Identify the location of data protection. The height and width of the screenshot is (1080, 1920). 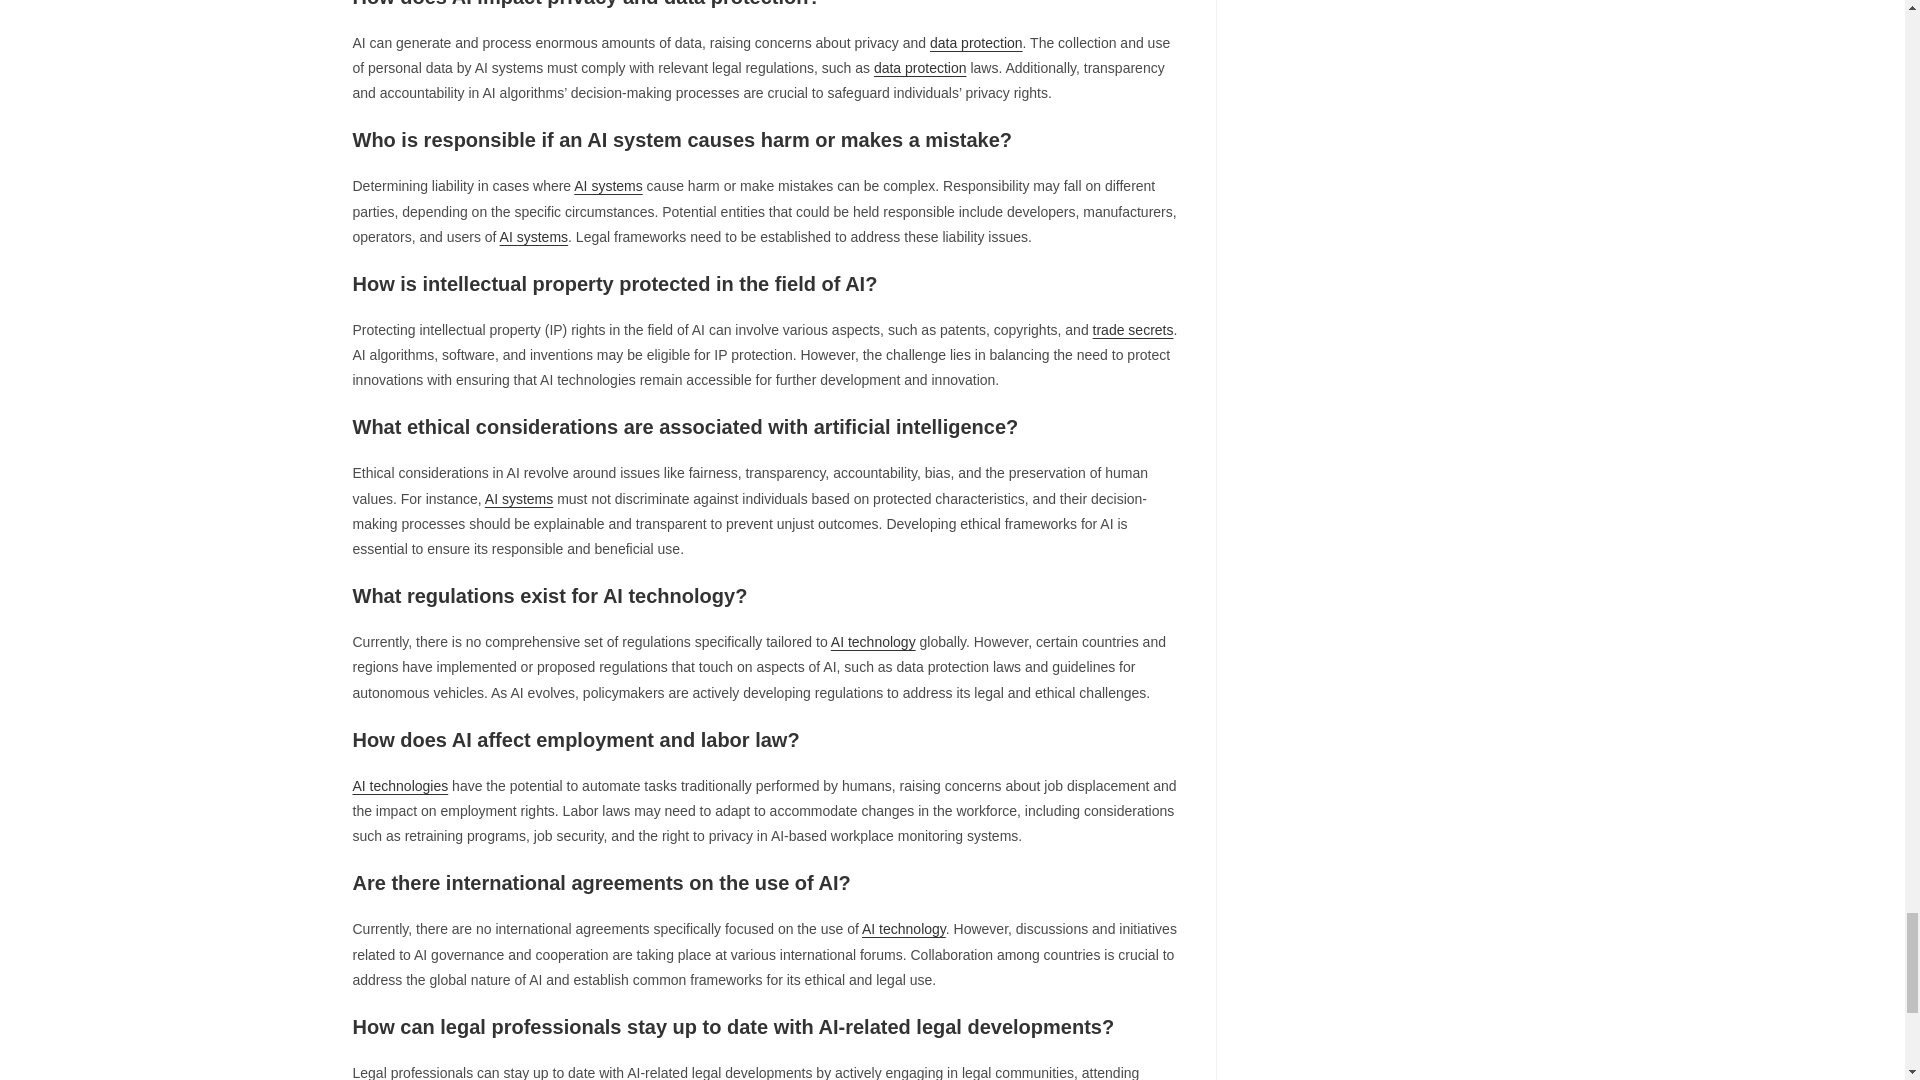
(976, 42).